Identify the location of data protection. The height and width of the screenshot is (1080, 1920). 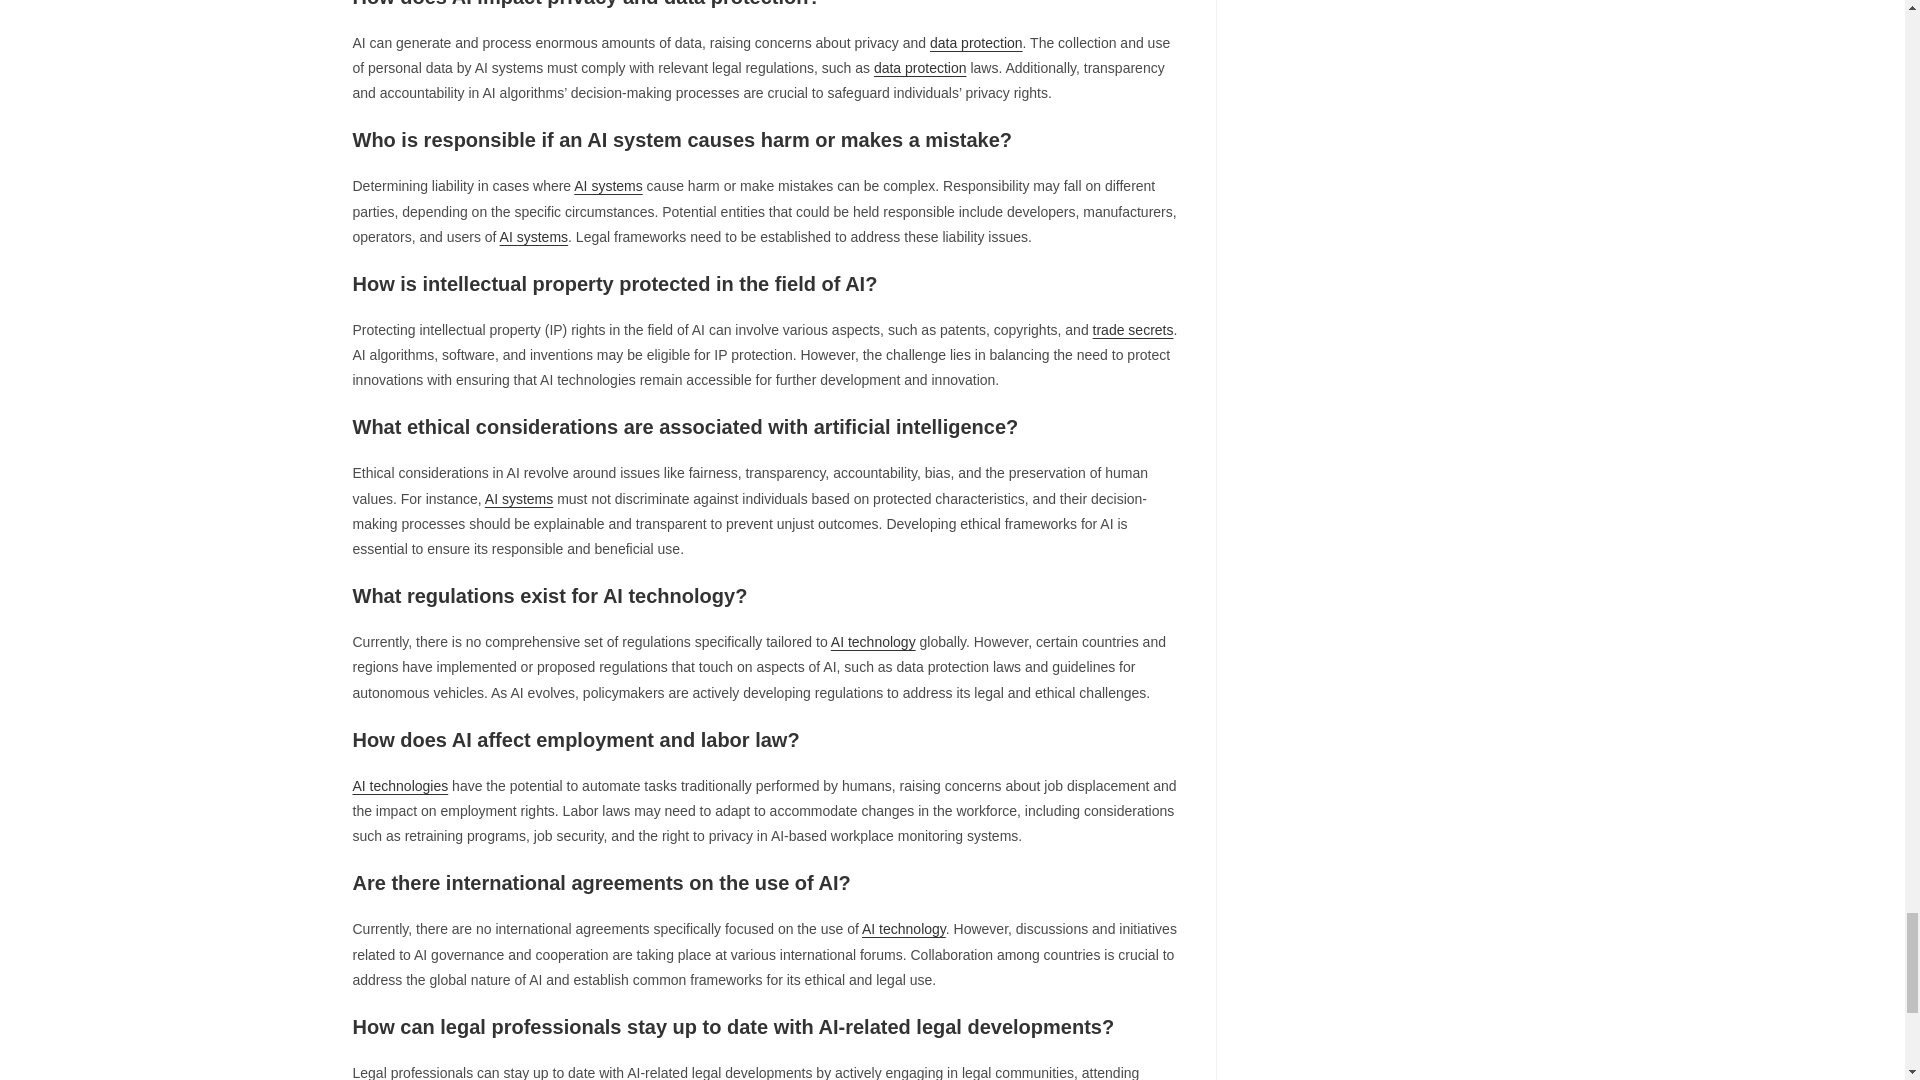
(976, 42).